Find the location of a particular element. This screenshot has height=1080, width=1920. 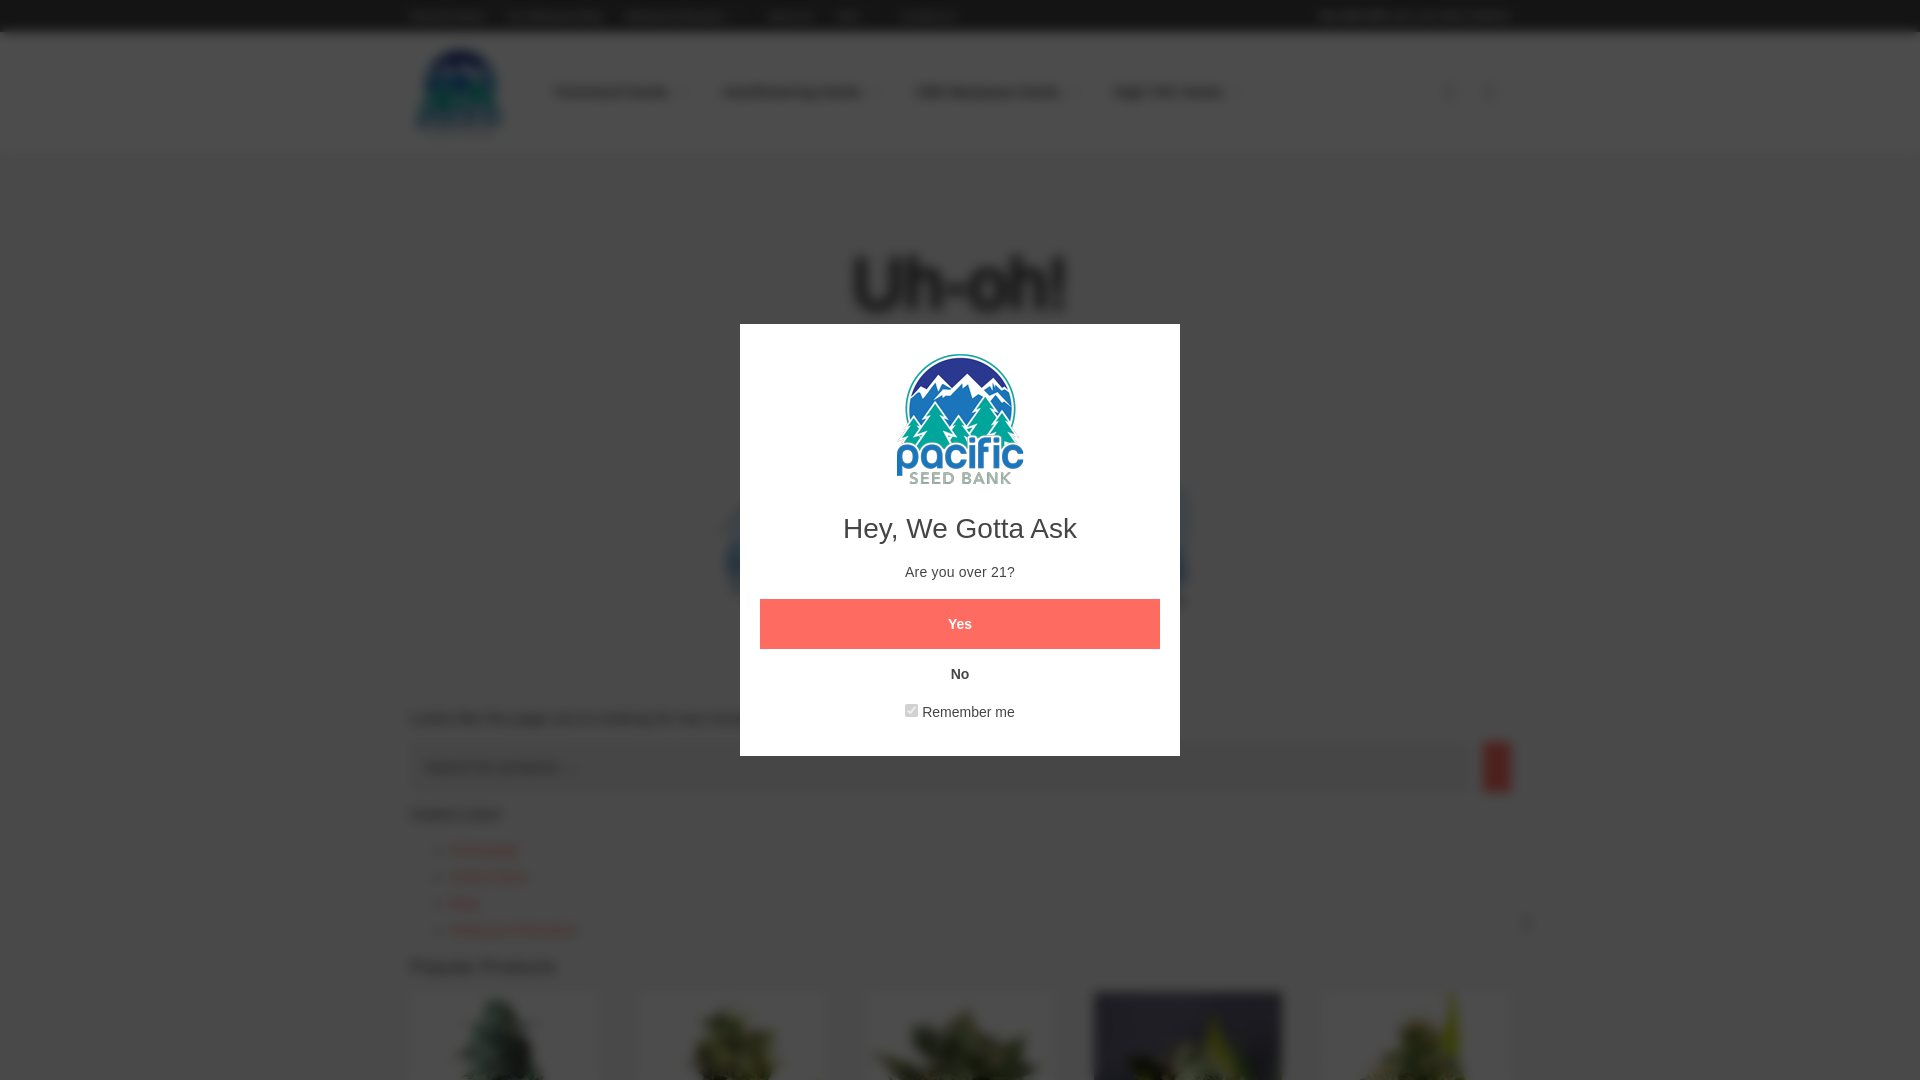

White Widow Autoflowering Seeds is located at coordinates (504, 1036).